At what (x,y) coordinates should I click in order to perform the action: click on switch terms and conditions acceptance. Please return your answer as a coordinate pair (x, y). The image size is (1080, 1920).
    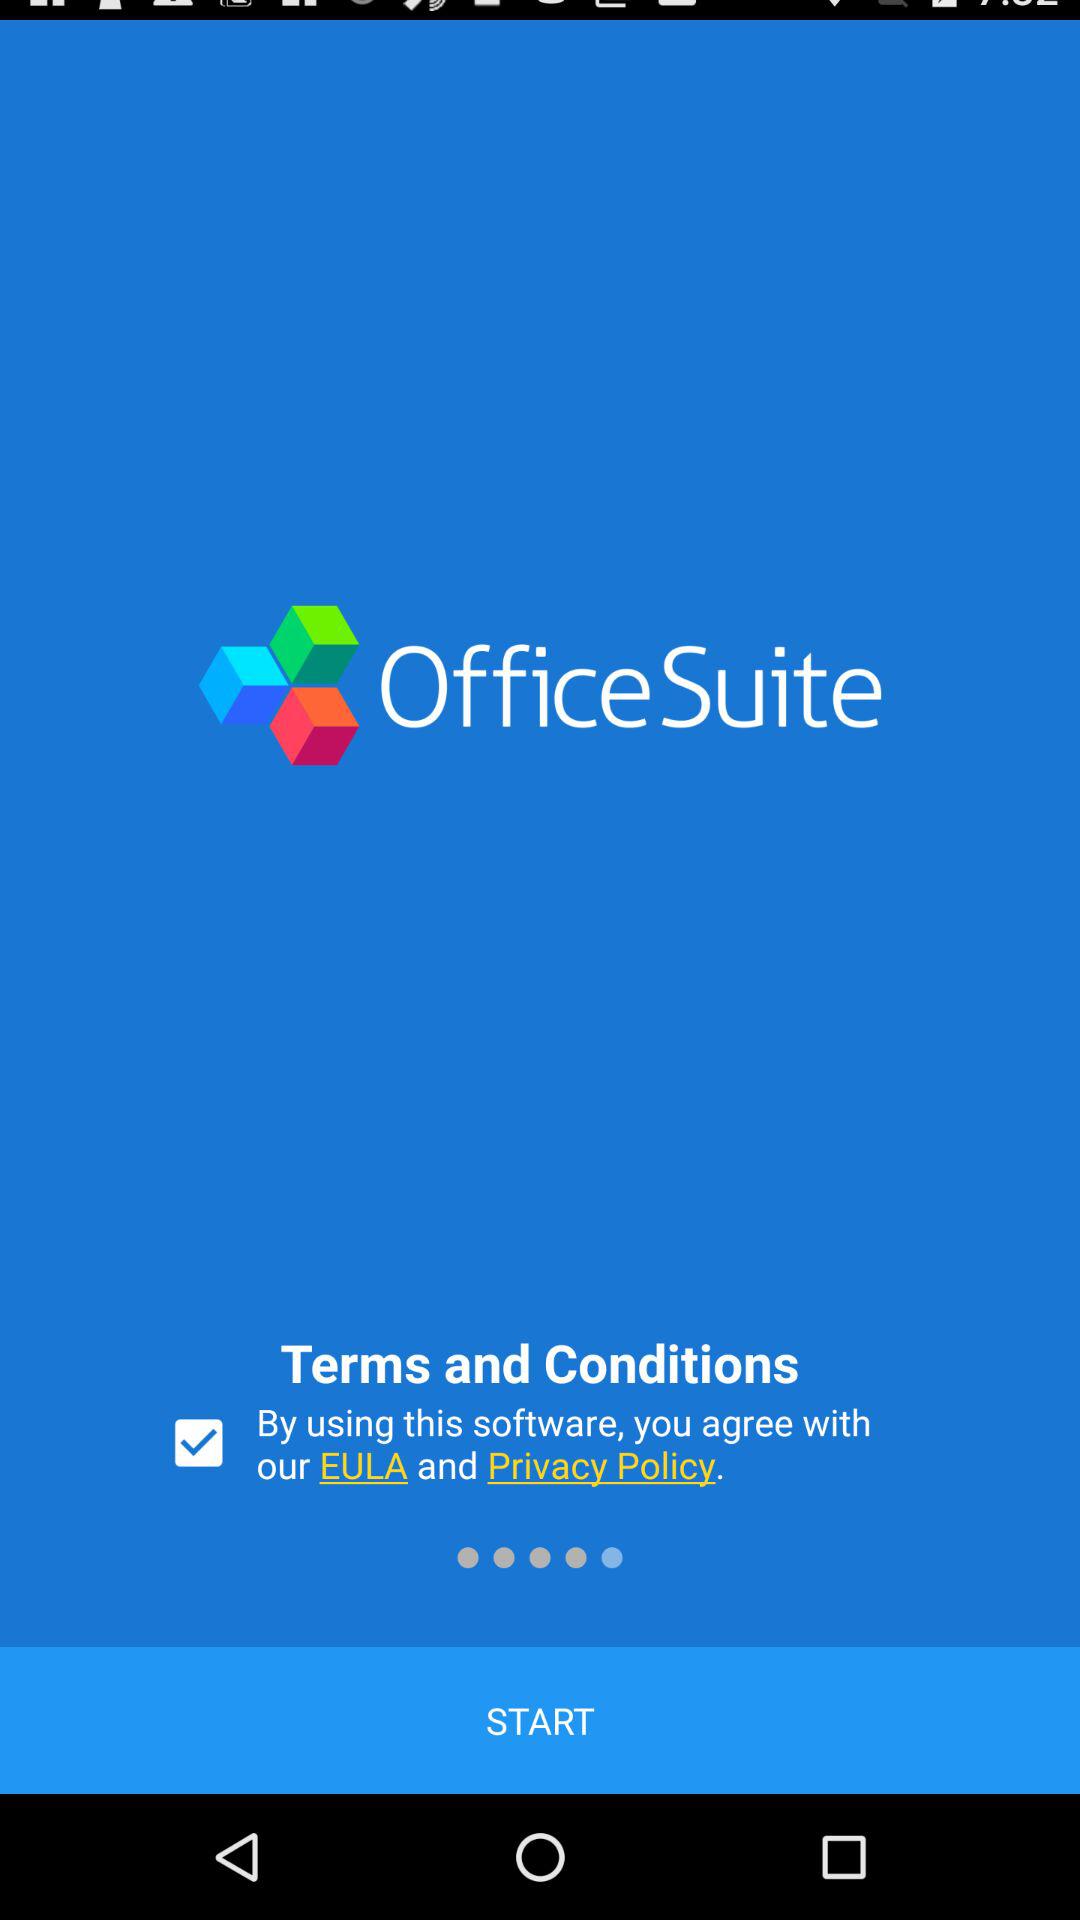
    Looking at the image, I should click on (198, 1442).